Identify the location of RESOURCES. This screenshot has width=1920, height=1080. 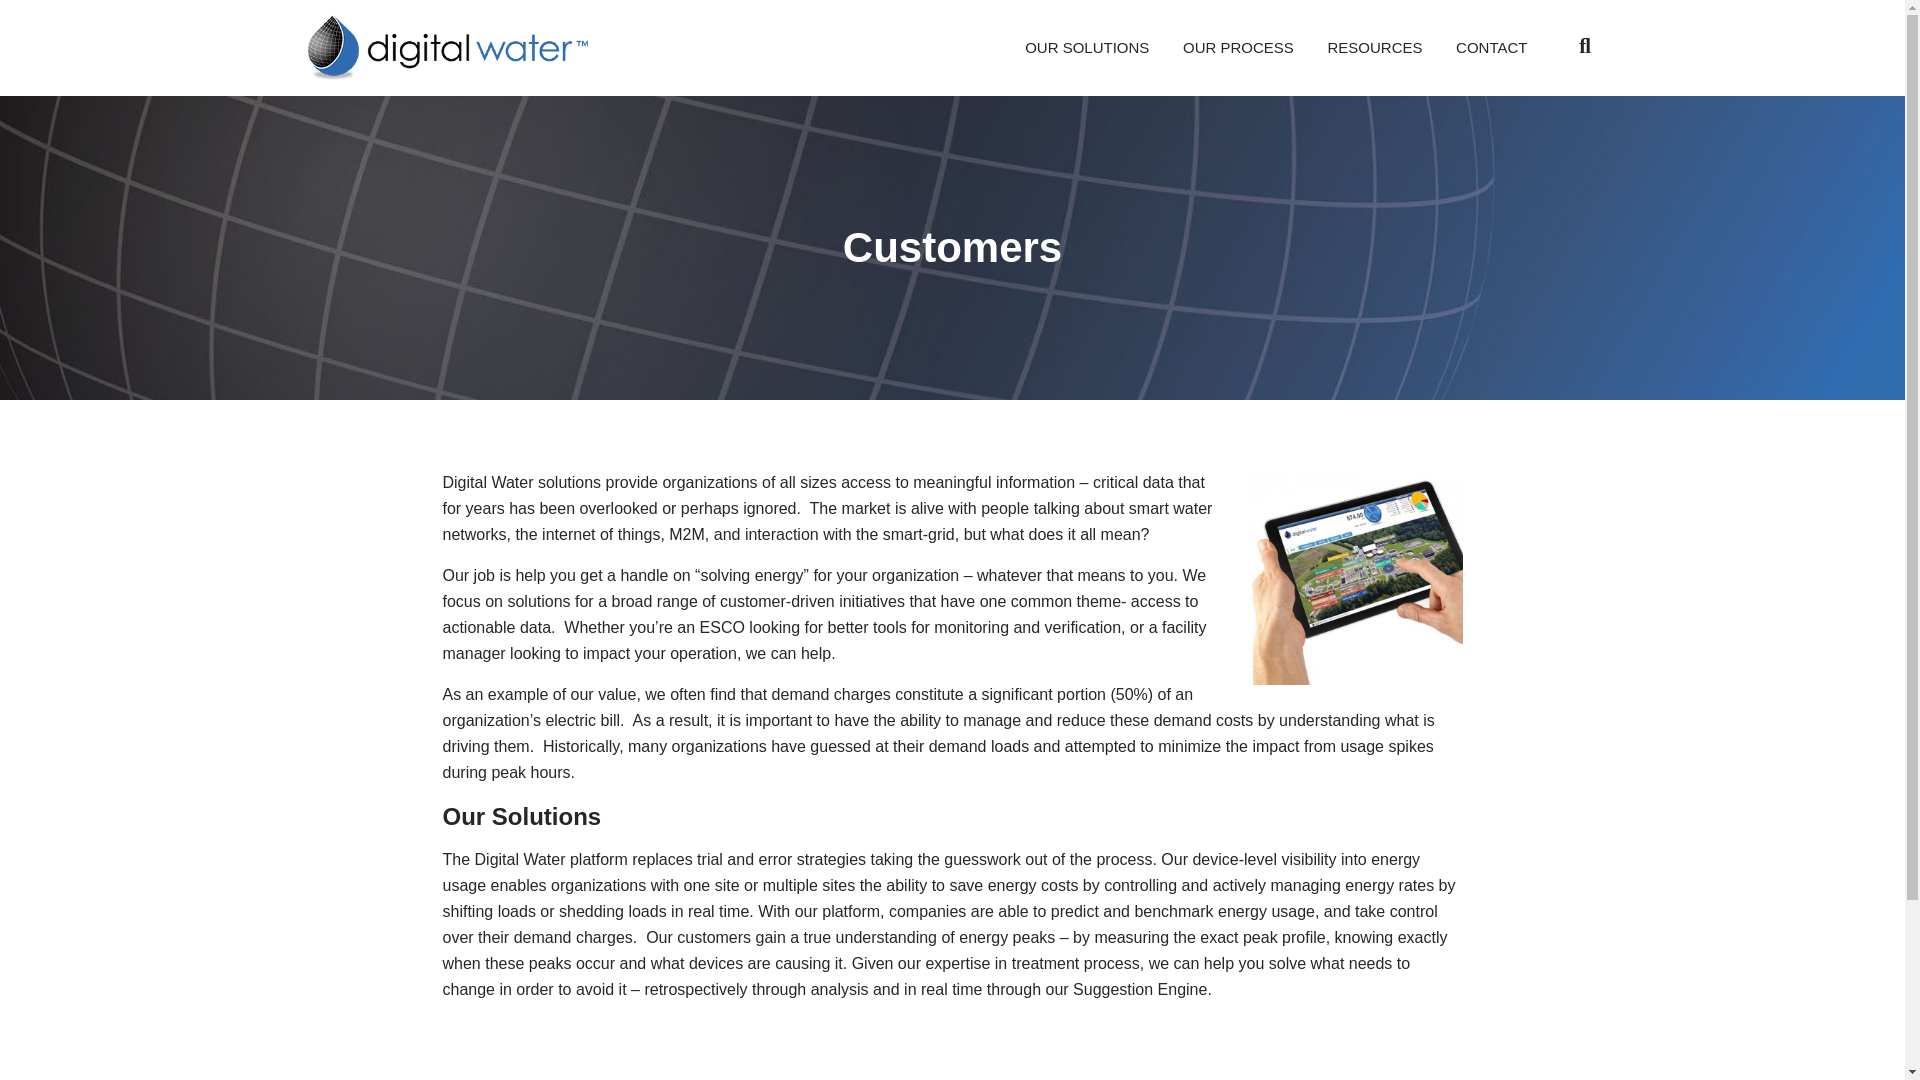
(1374, 48).